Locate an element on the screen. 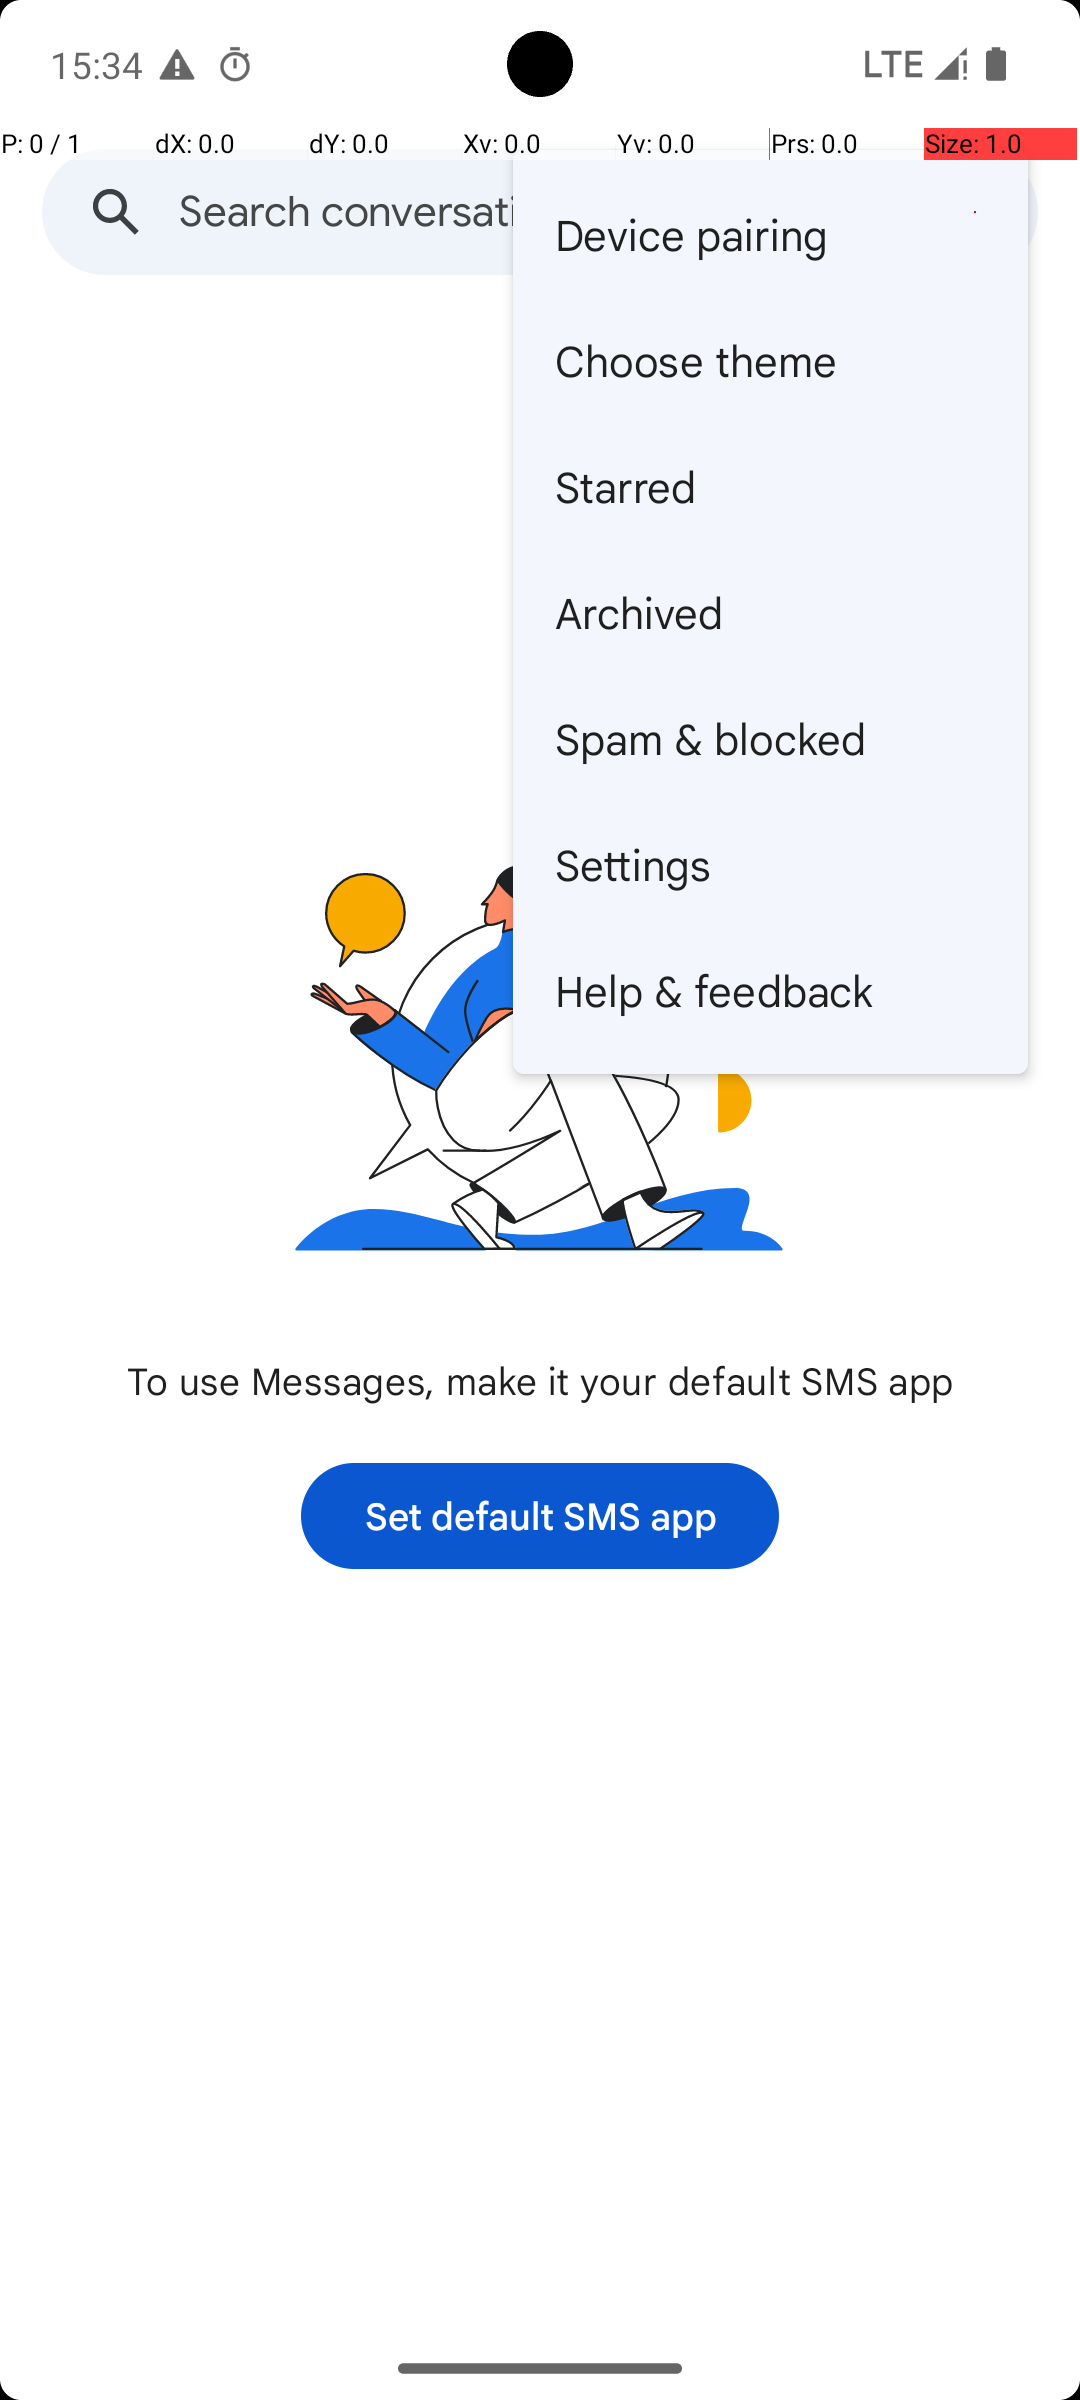 This screenshot has height=2400, width=1080. Device pairing is located at coordinates (770, 234).